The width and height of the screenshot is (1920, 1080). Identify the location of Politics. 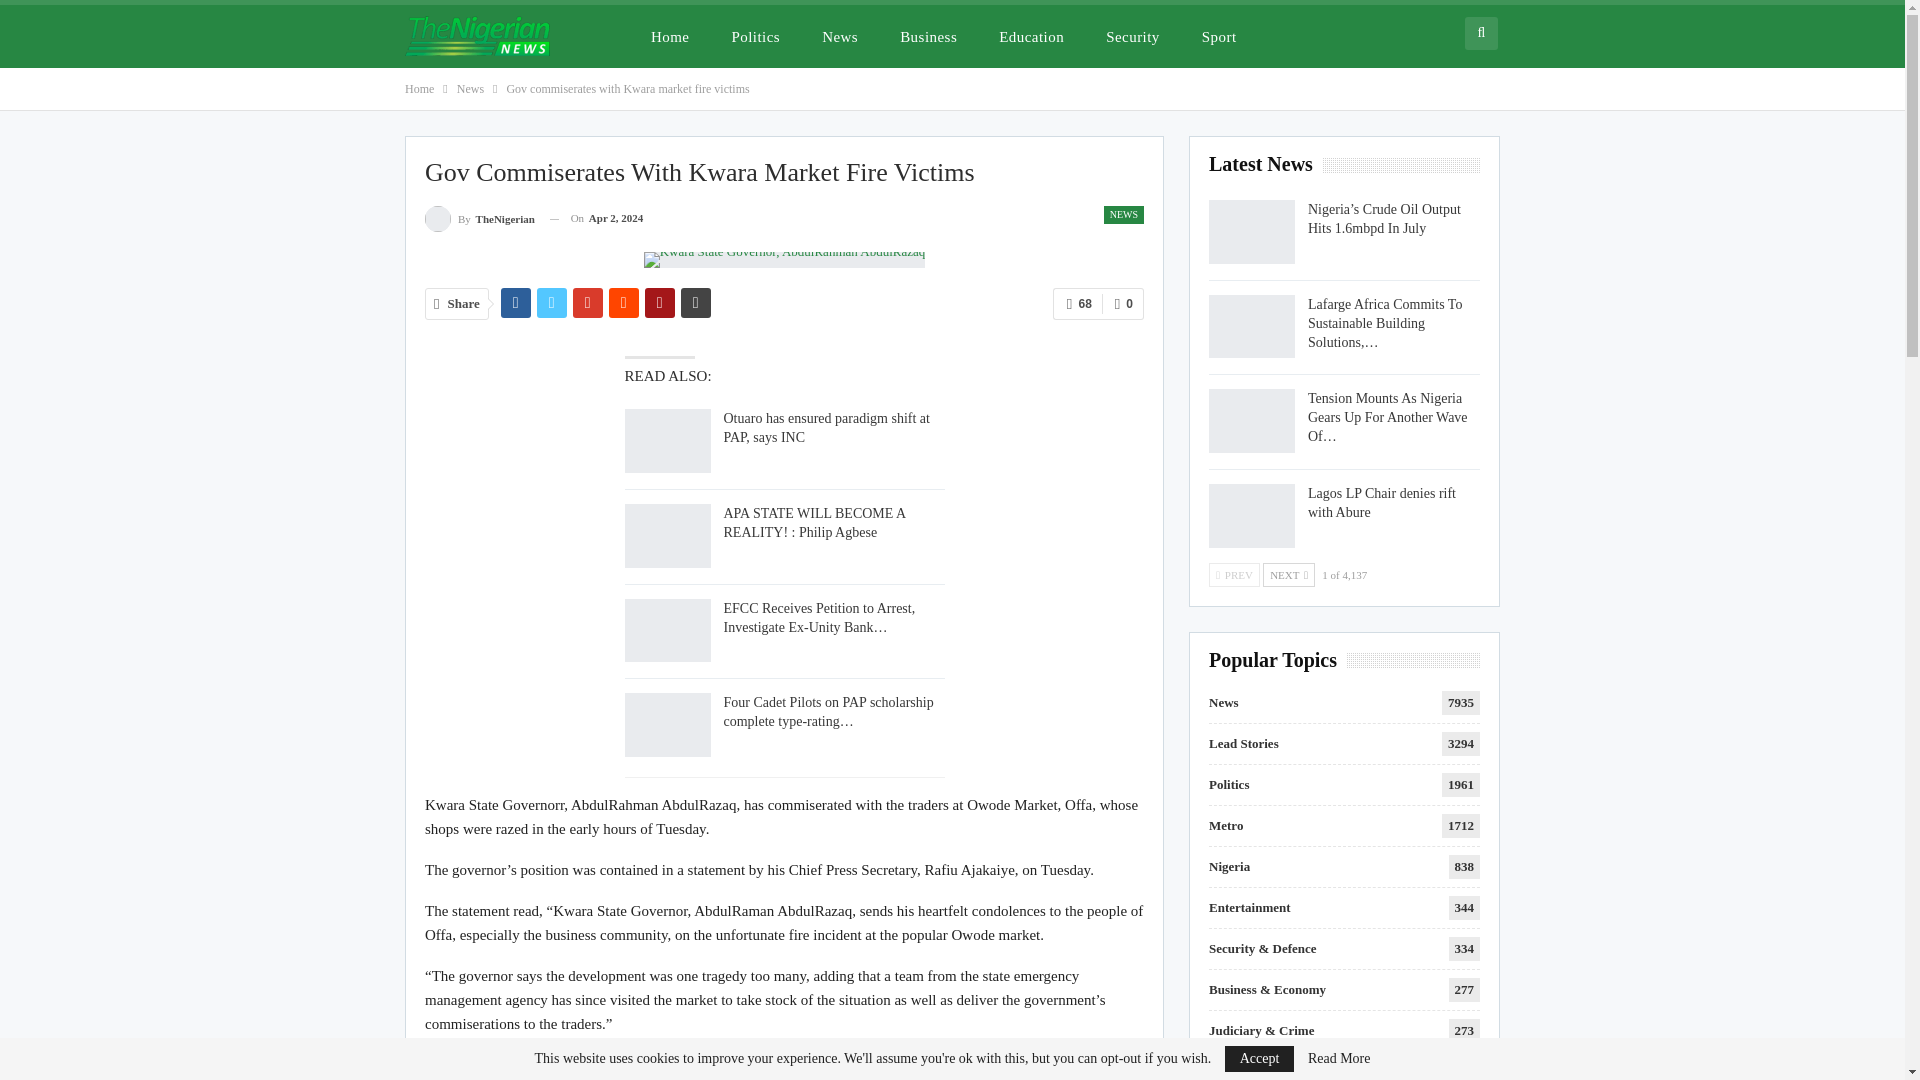
(755, 36).